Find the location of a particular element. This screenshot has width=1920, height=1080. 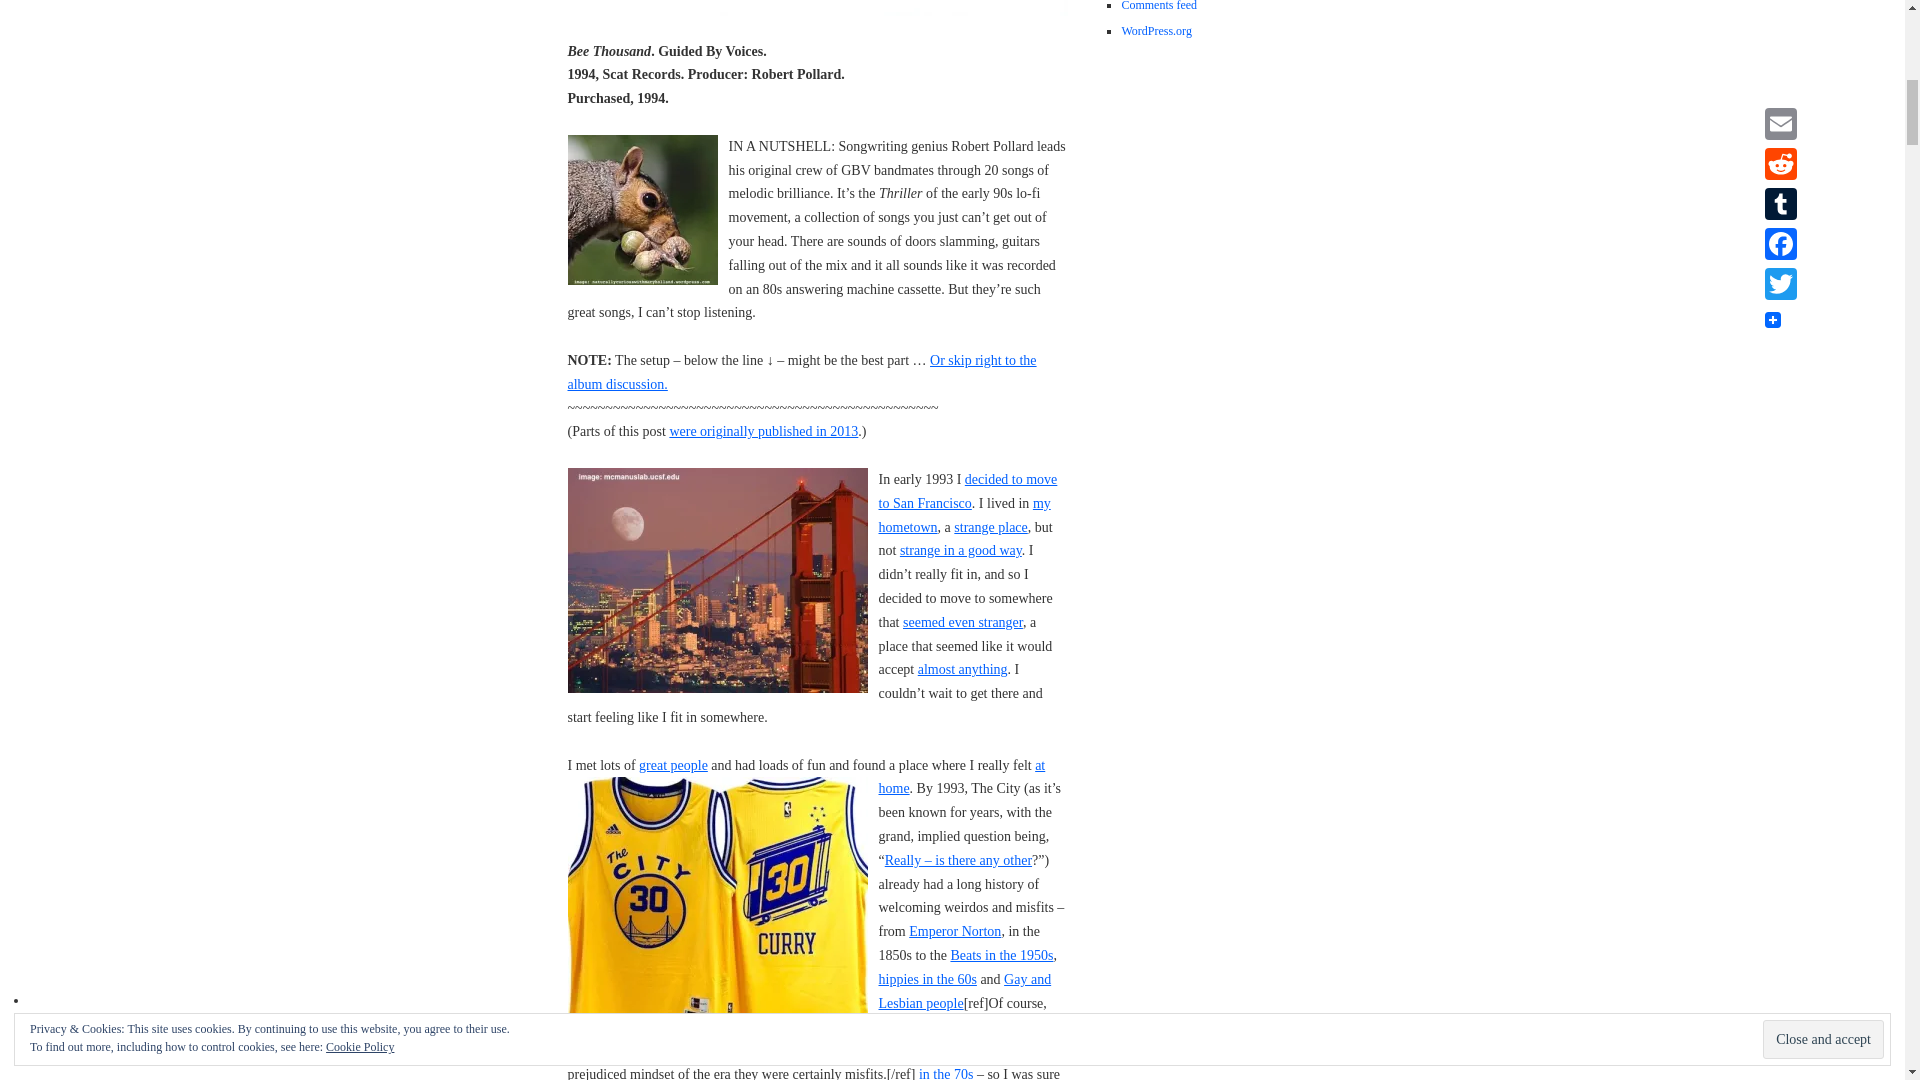

Beats in the 1950s is located at coordinates (1001, 956).